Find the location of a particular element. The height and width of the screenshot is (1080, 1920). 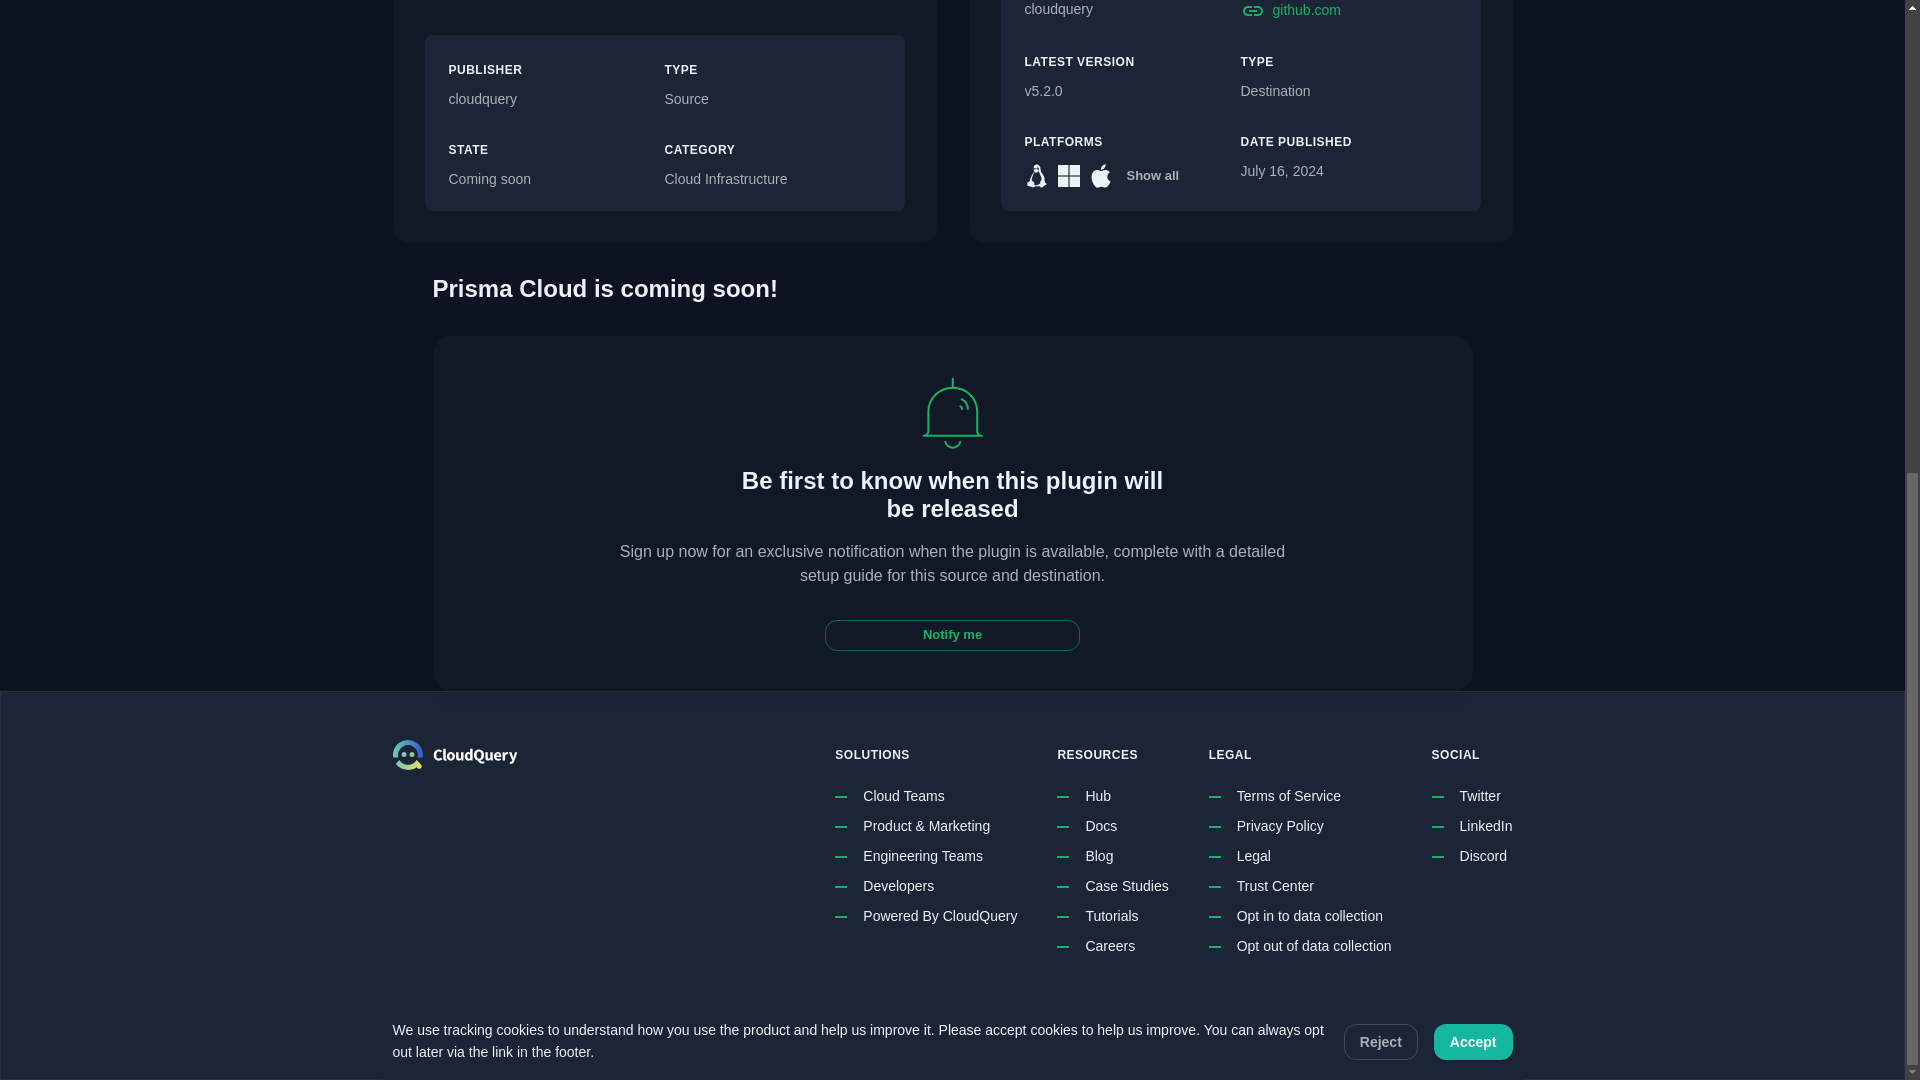

Opt in to data collection is located at coordinates (1309, 916).